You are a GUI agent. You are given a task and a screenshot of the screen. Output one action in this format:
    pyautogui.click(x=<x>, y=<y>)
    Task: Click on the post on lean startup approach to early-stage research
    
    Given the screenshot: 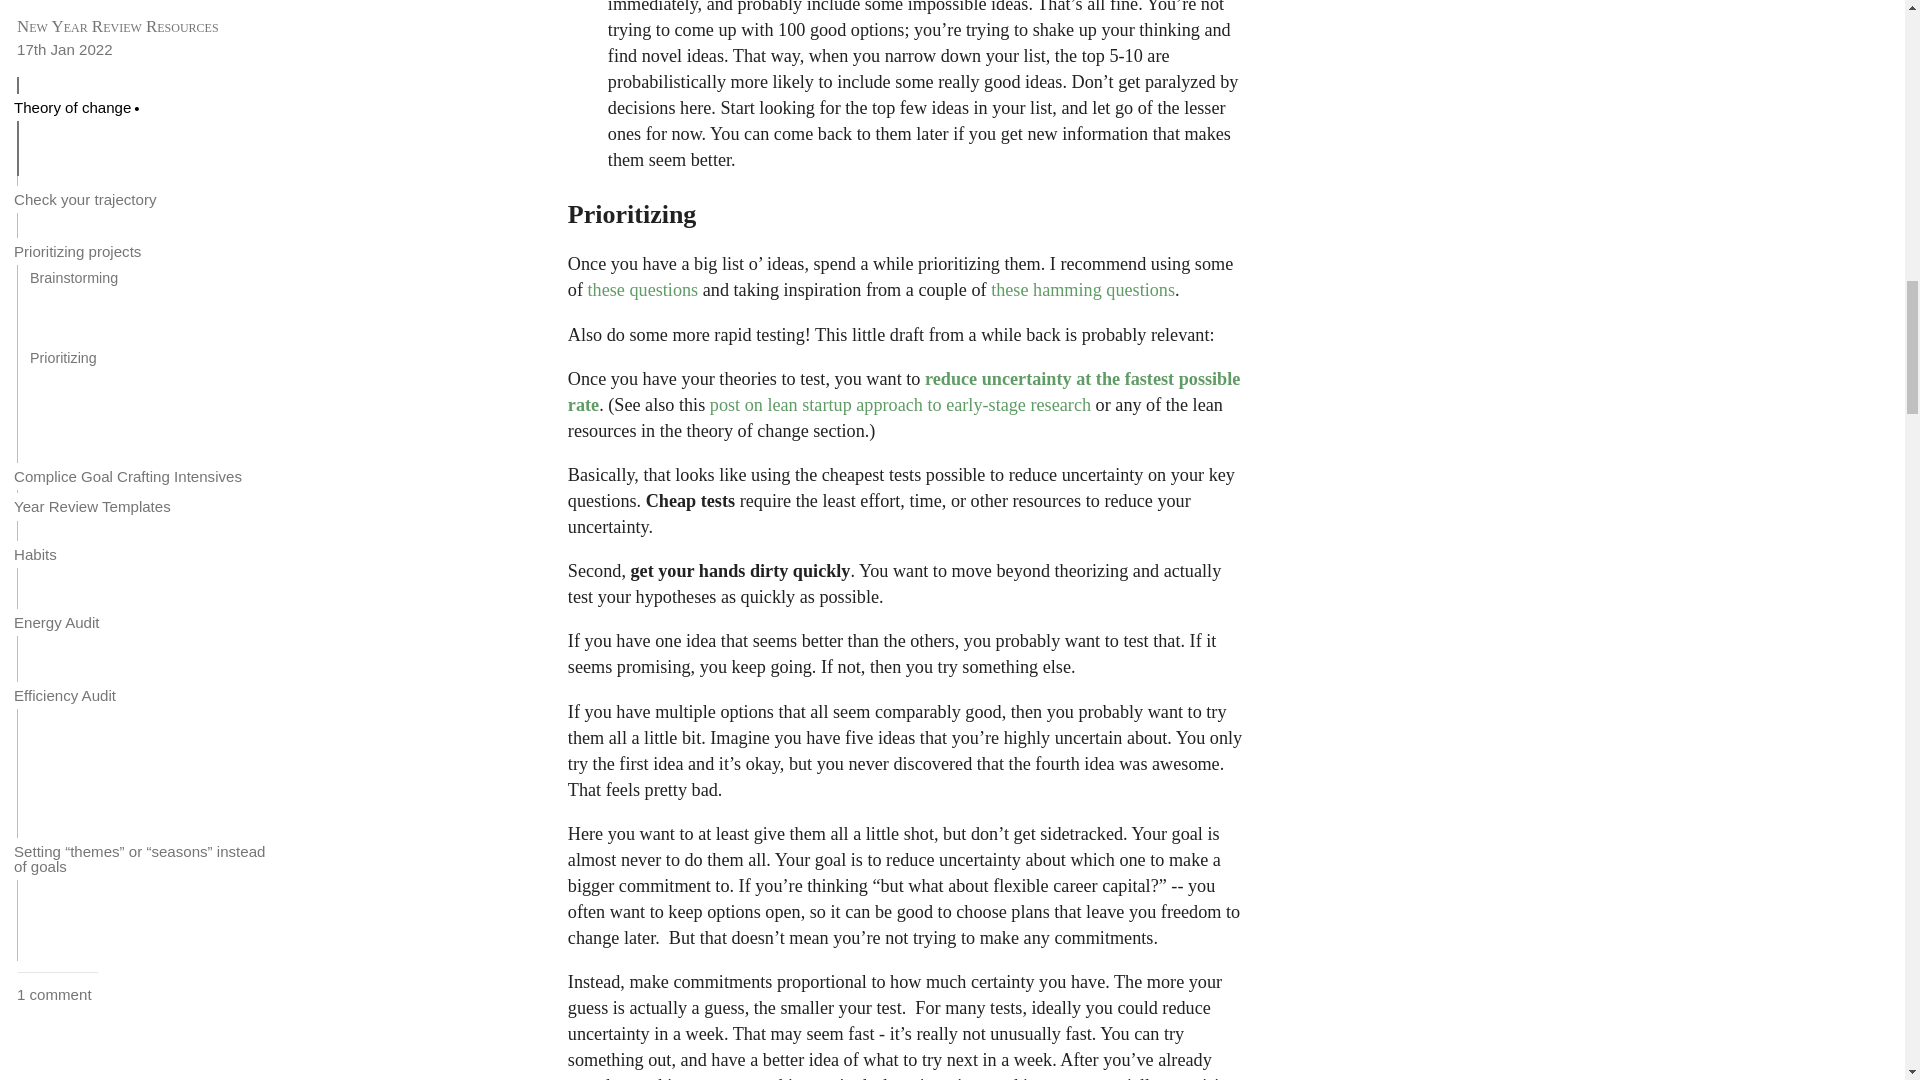 What is the action you would take?
    pyautogui.click(x=900, y=404)
    